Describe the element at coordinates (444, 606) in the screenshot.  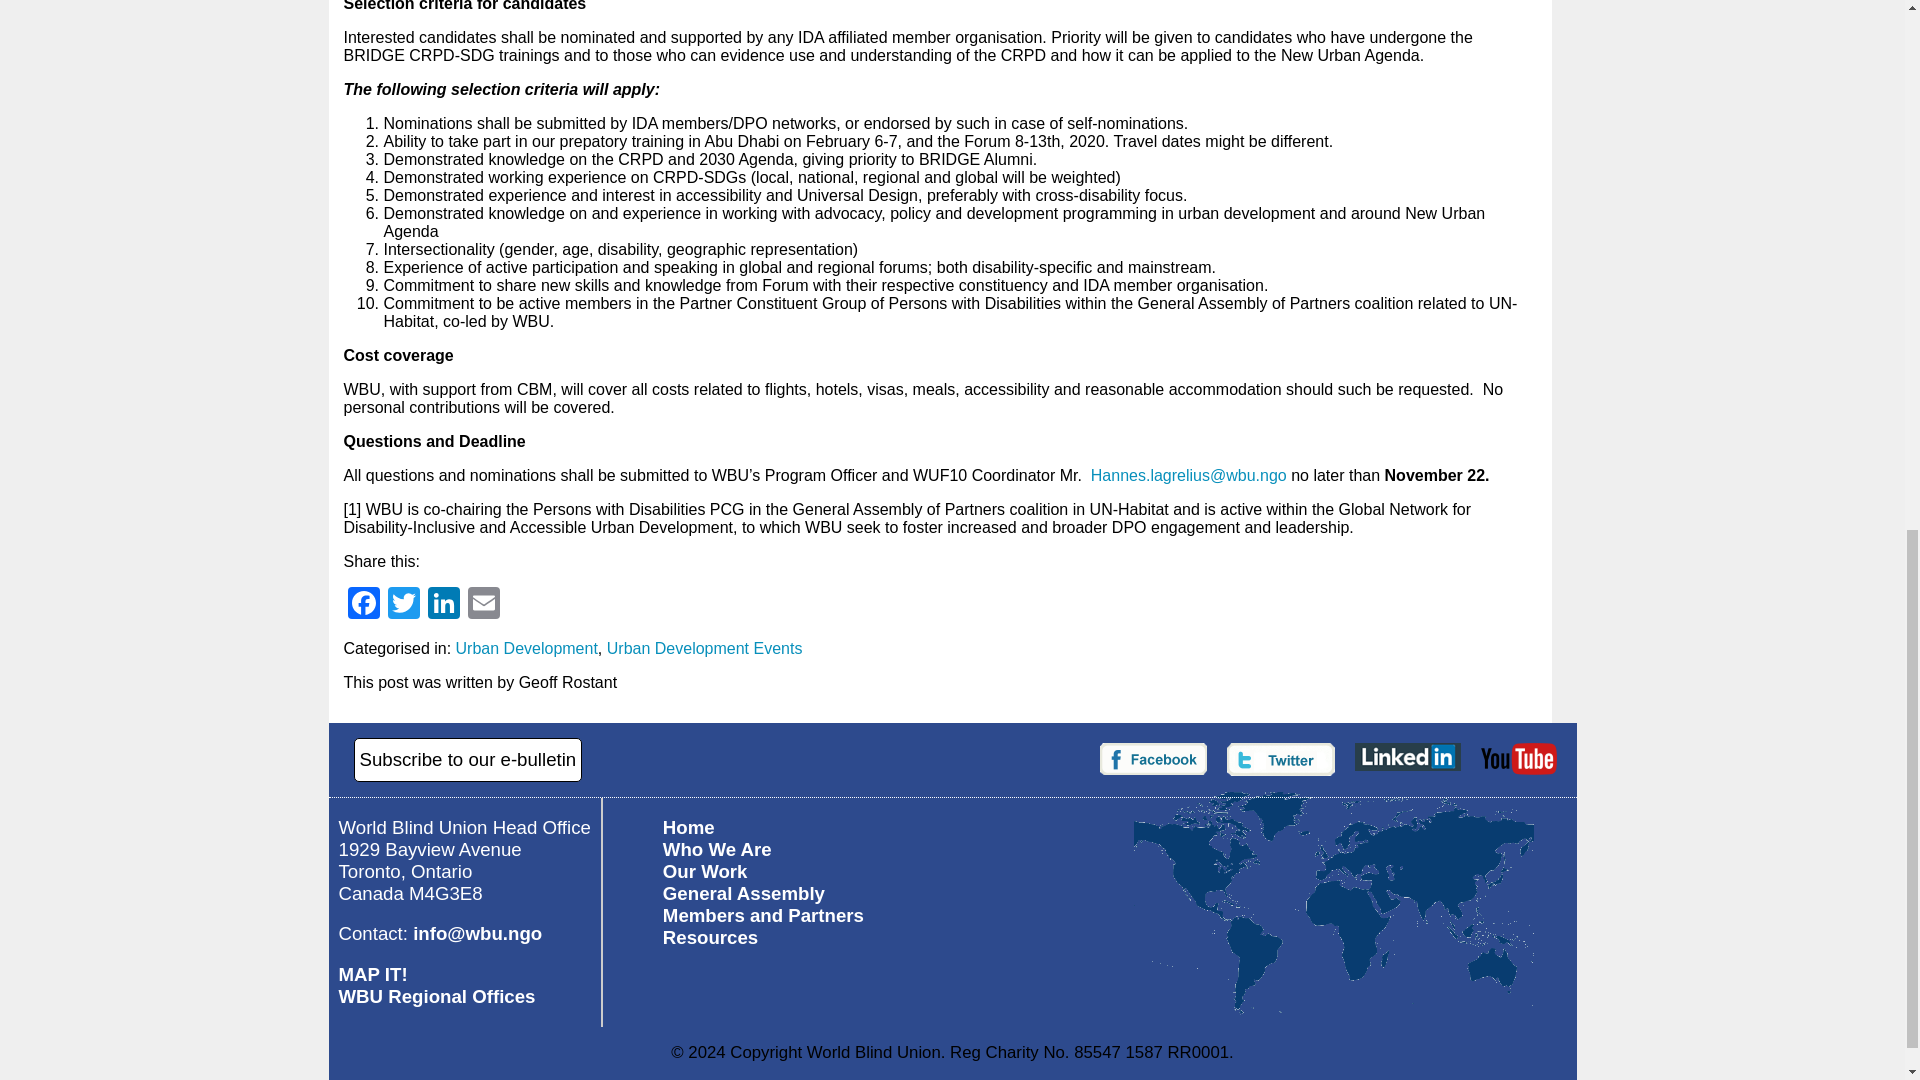
I see `LinkedIn` at that location.